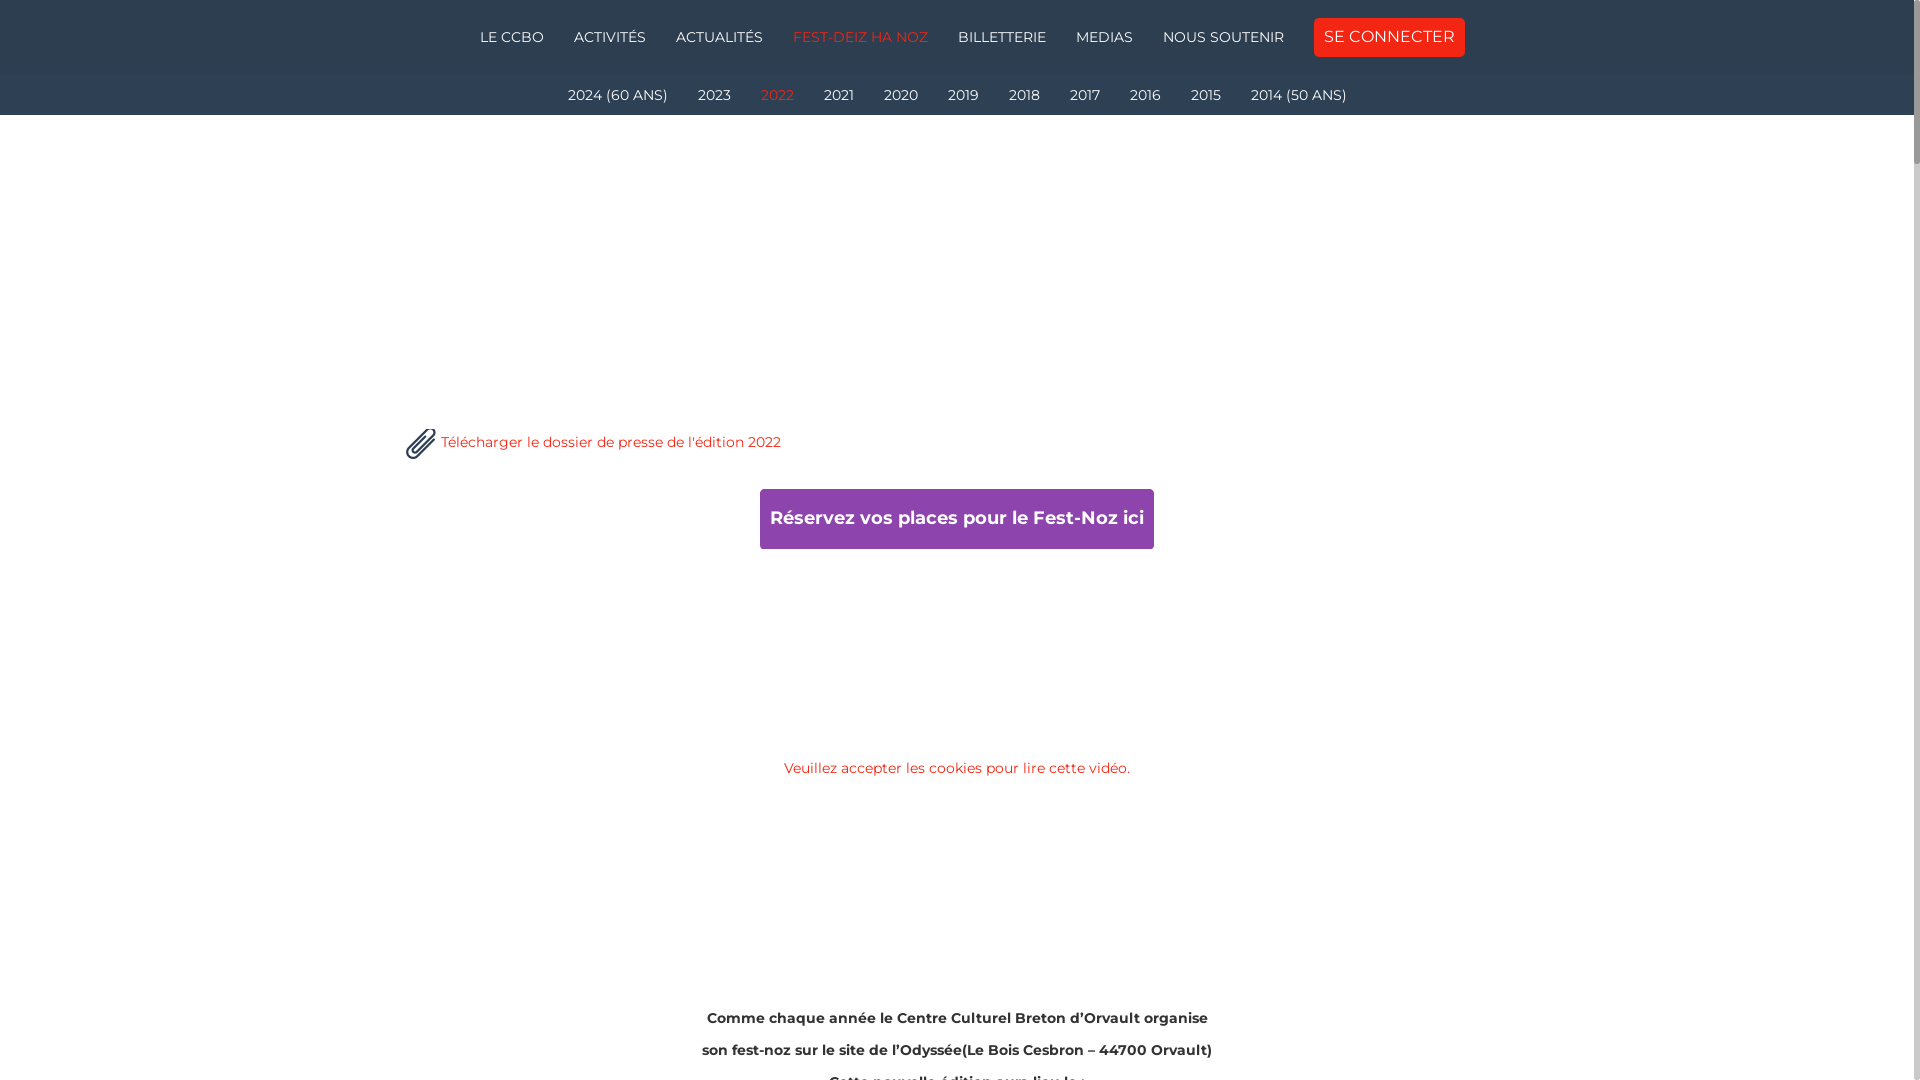 The image size is (1920, 1080). What do you see at coordinates (1224, 38) in the screenshot?
I see `NOUS SOUTENIR` at bounding box center [1224, 38].